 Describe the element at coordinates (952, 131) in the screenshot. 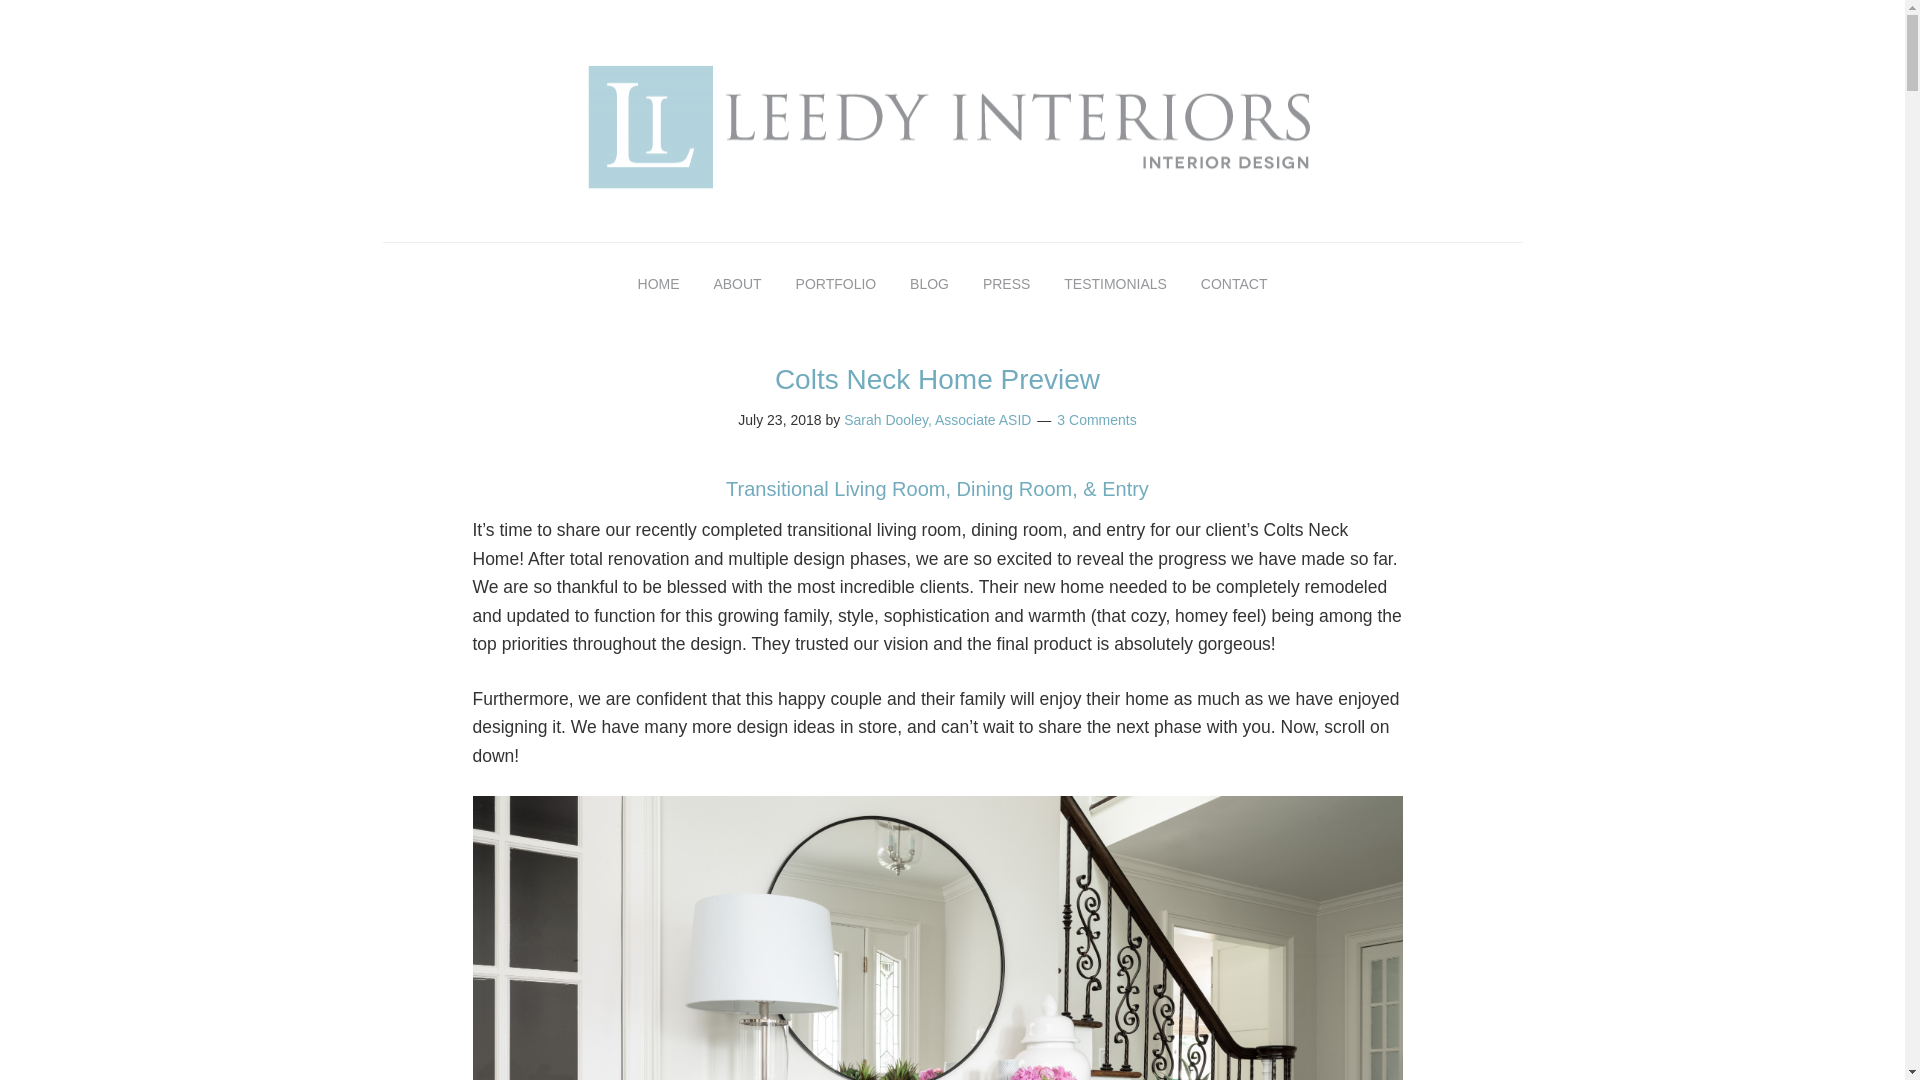

I see `LEEDY INTERIORS` at that location.